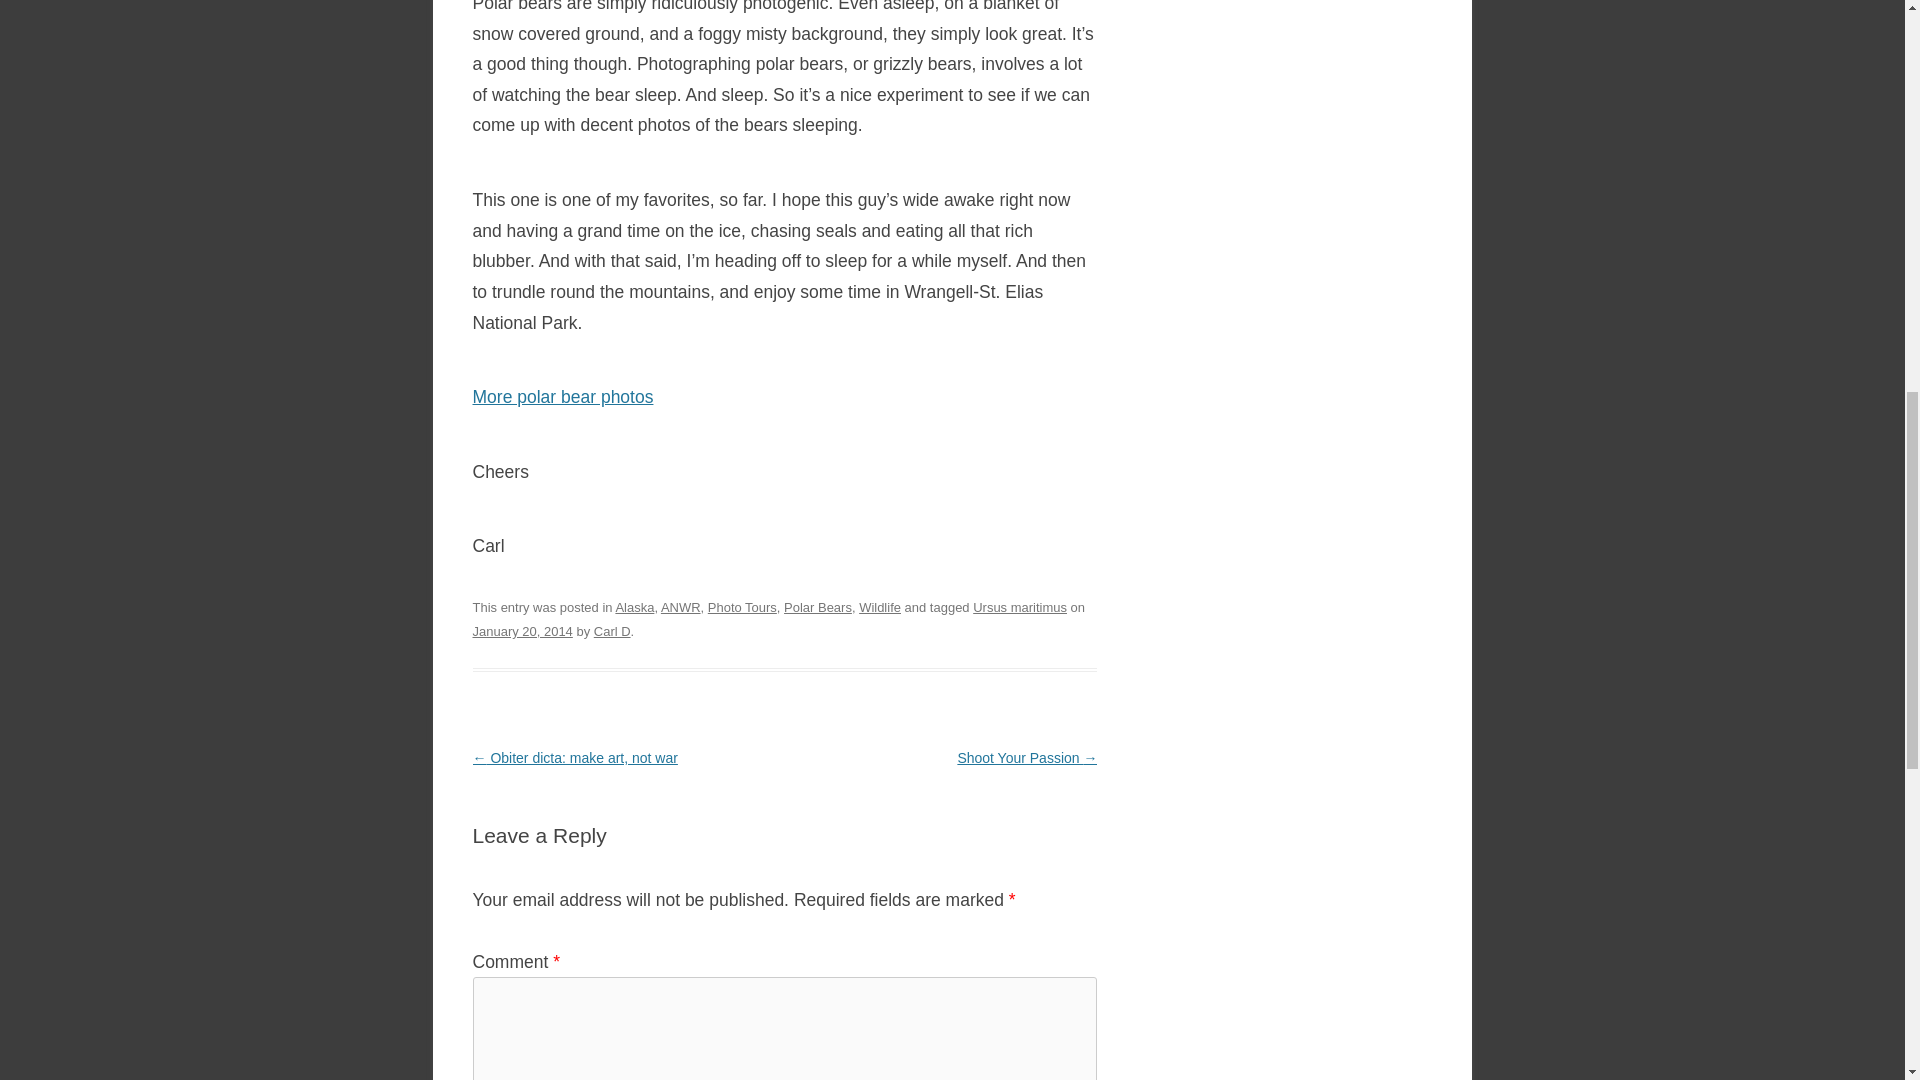  I want to click on More polar bear photos, so click(562, 396).